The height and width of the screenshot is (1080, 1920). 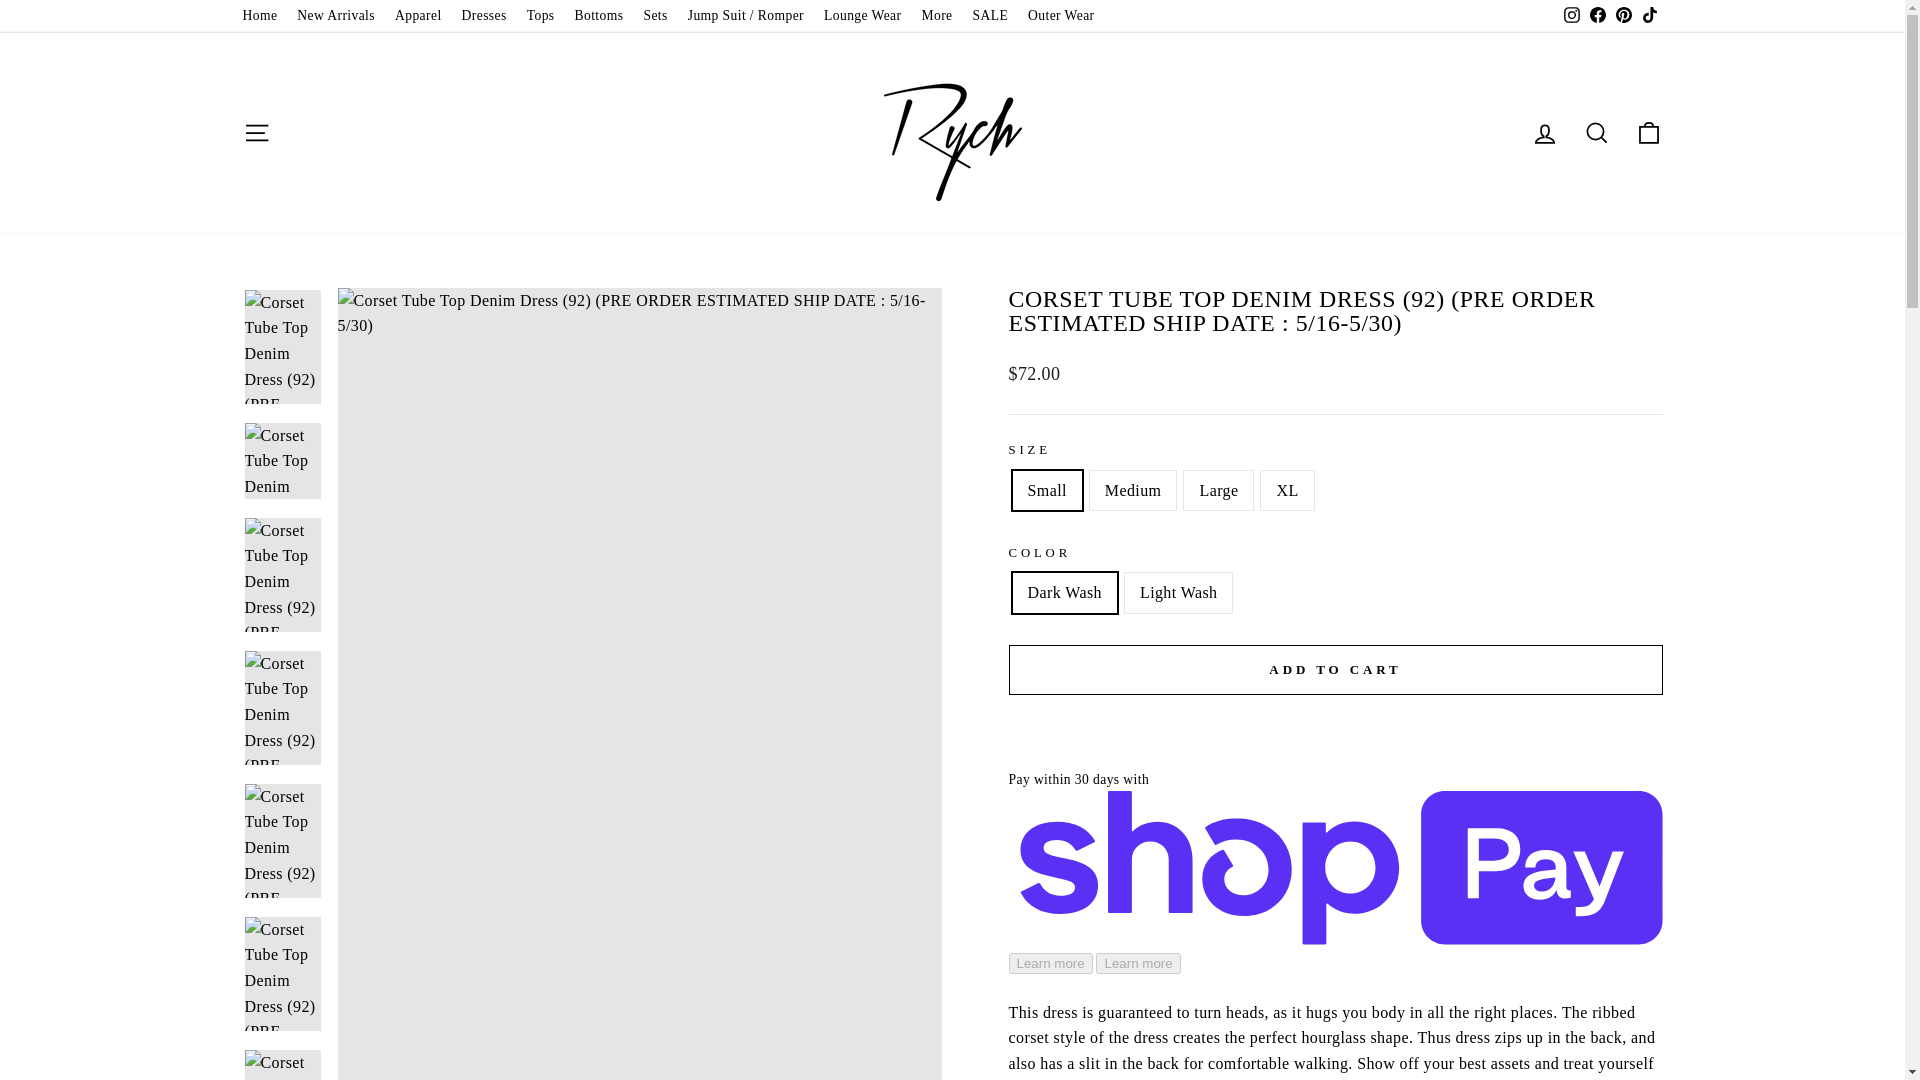 I want to click on Tops, so click(x=540, y=16).